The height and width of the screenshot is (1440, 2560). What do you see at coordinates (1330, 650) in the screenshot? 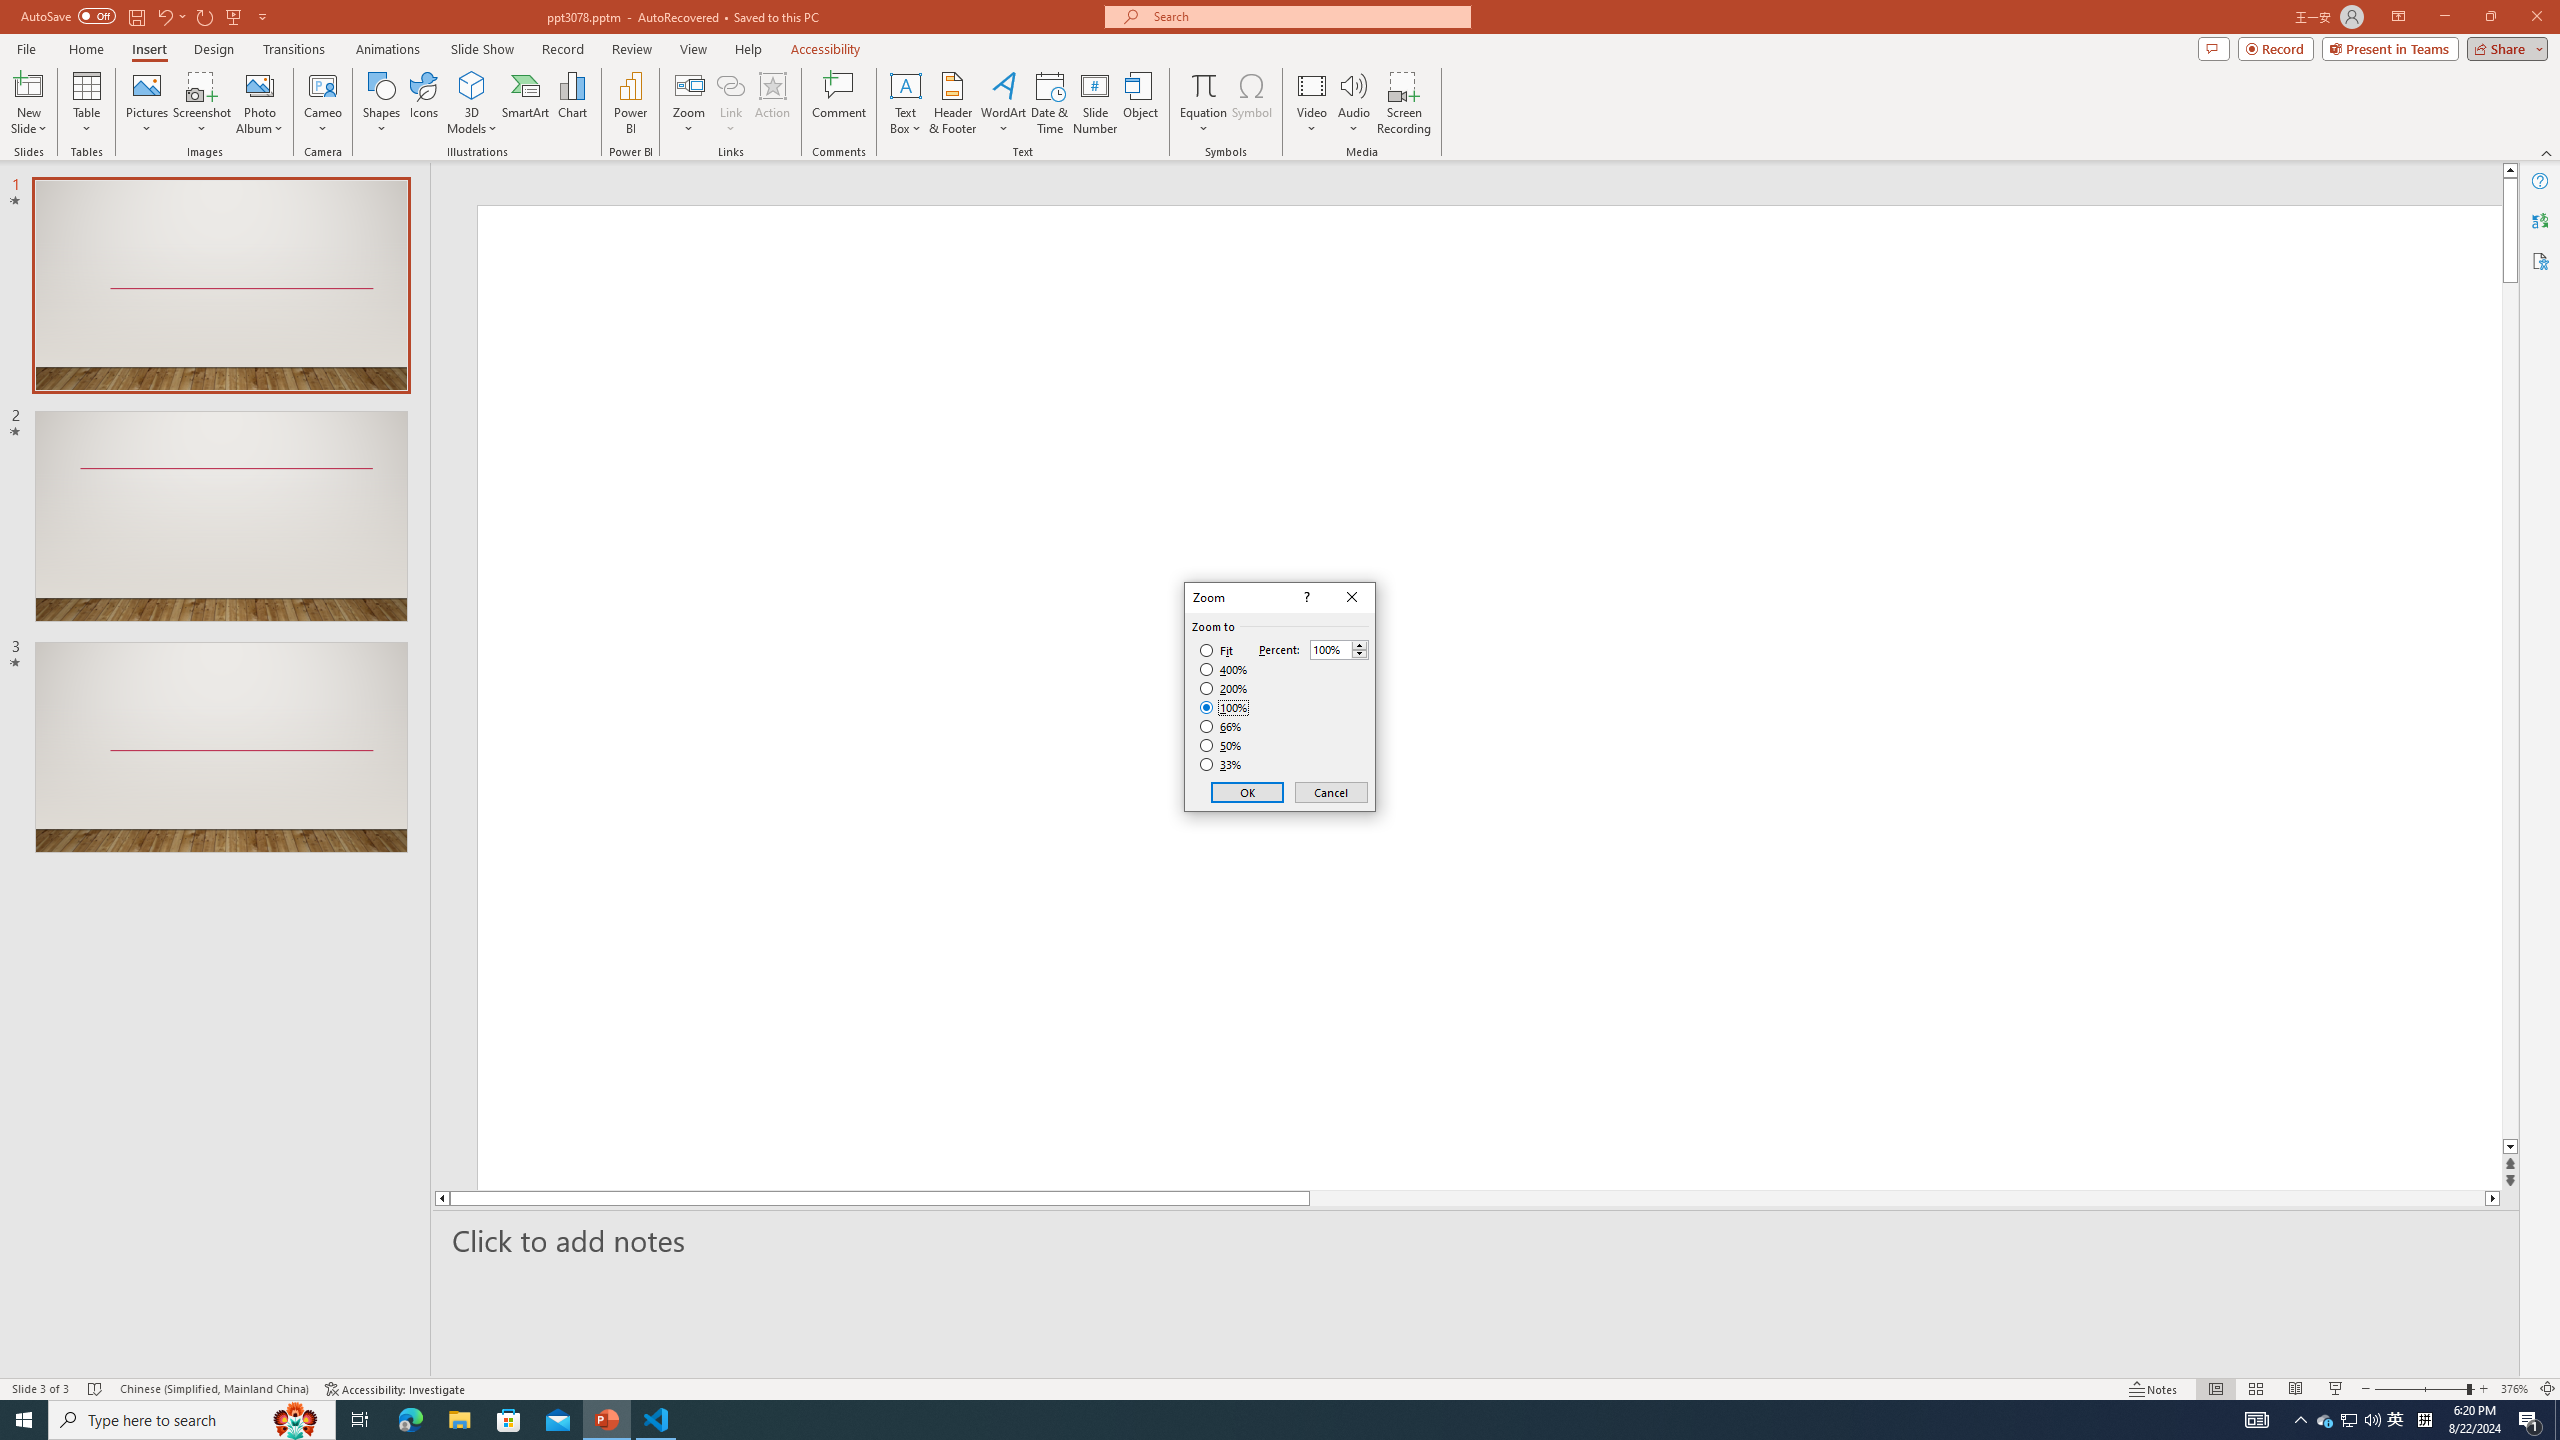
I see `Percent` at bounding box center [1330, 650].